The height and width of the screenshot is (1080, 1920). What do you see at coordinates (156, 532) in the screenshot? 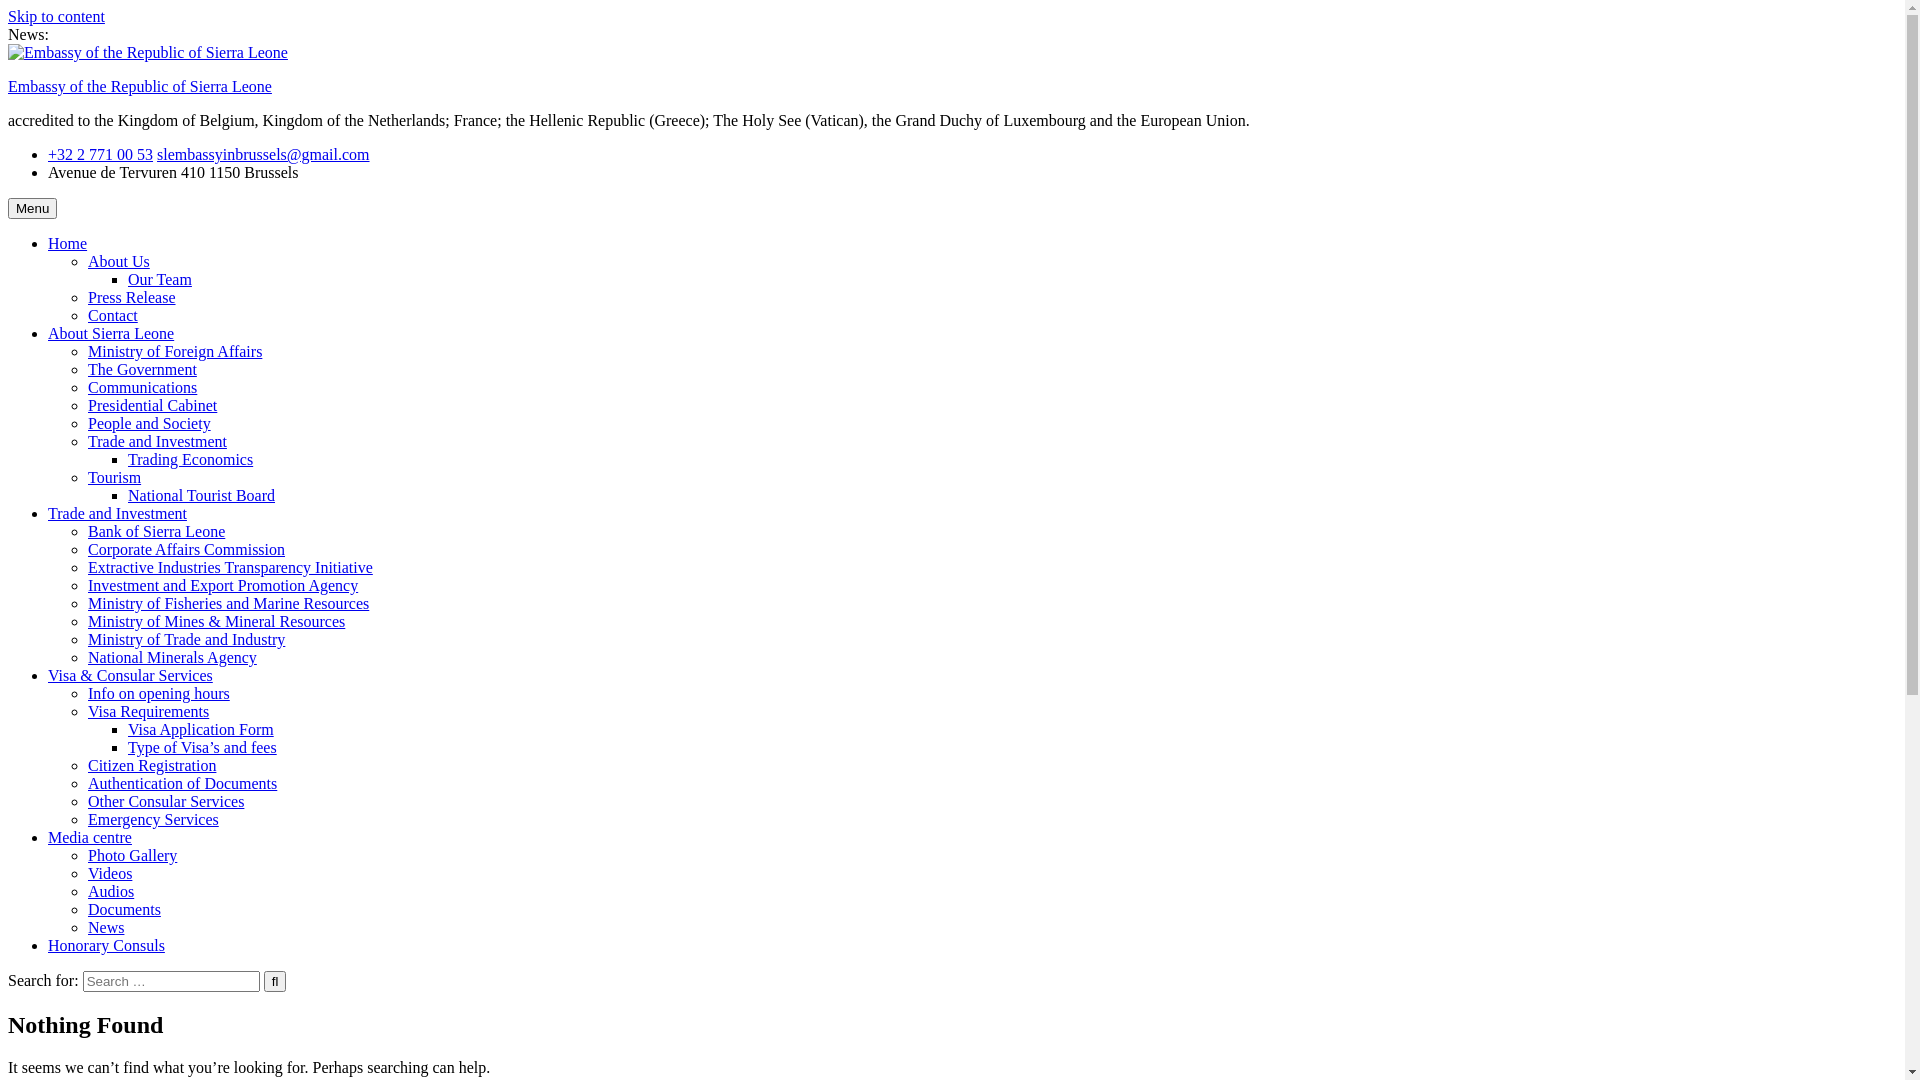
I see `Bank of Sierra Leone` at bounding box center [156, 532].